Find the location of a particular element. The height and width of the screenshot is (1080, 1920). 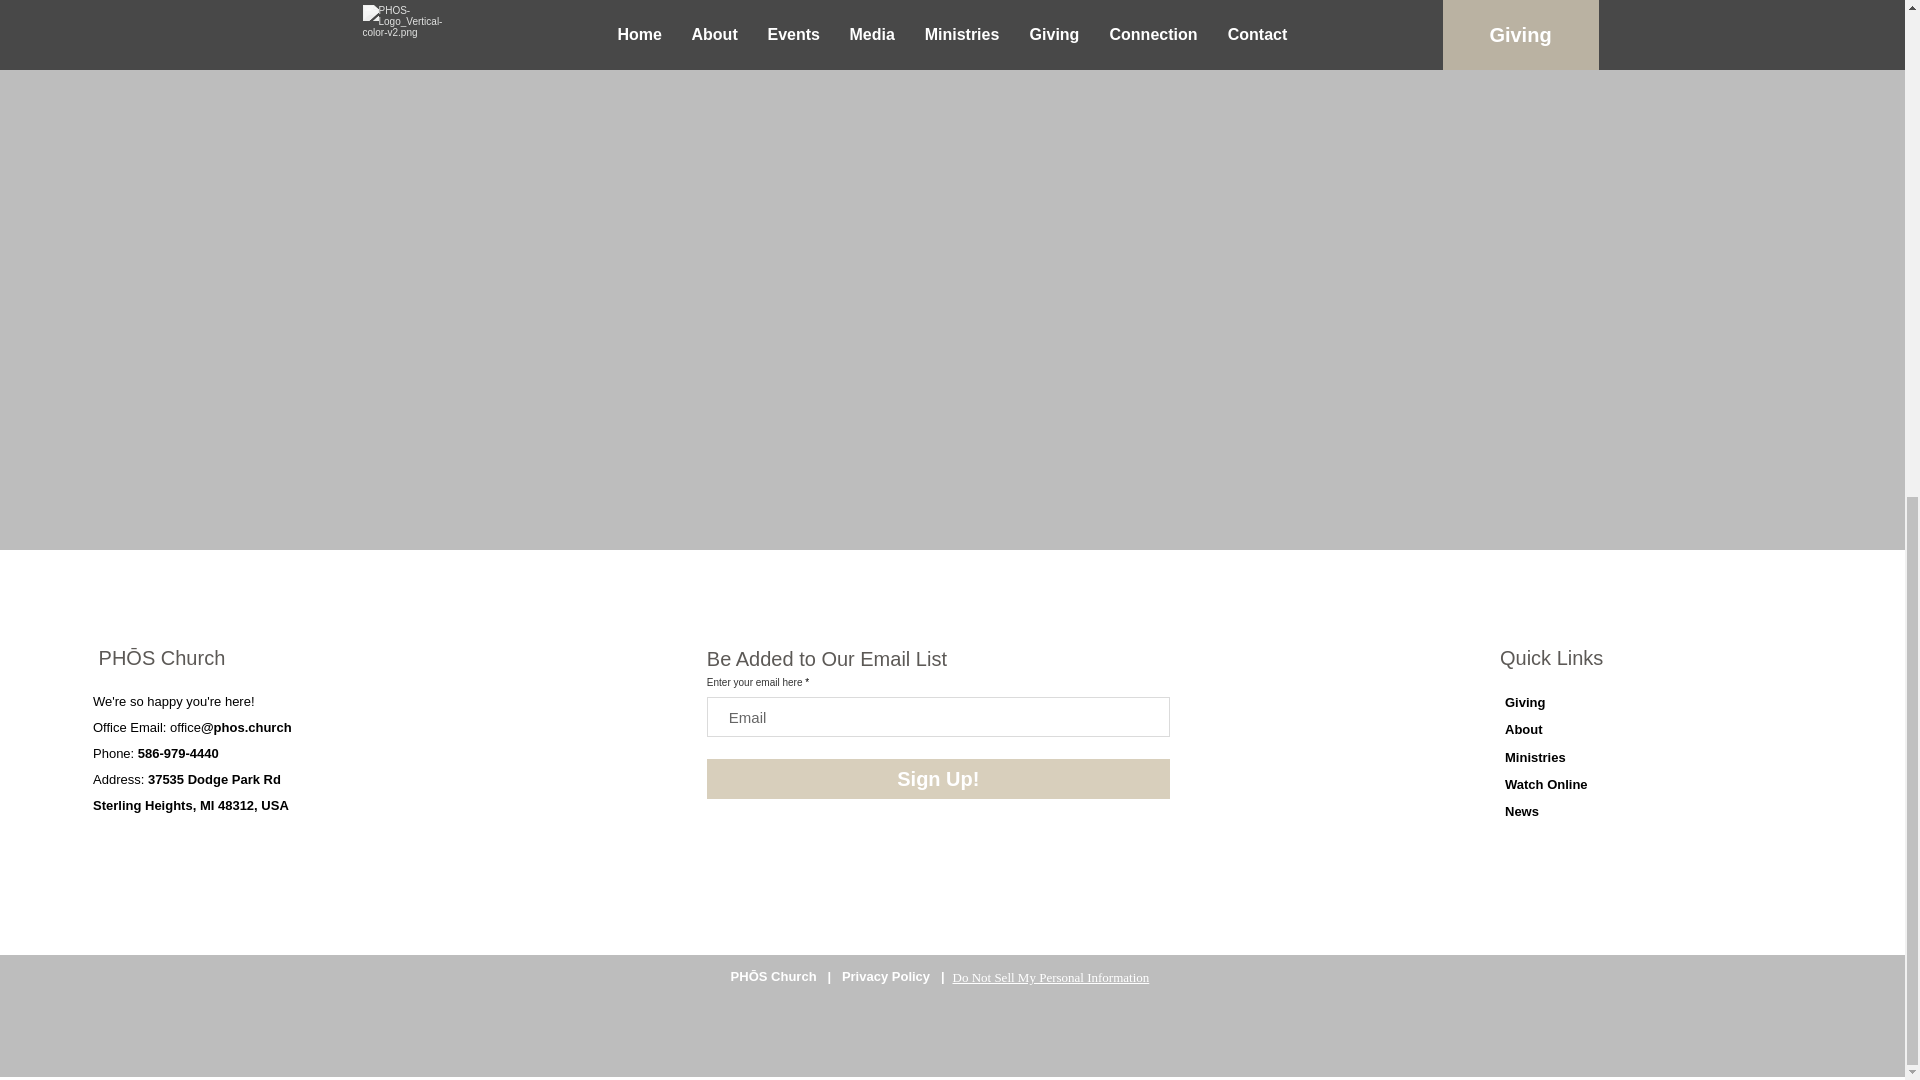

News is located at coordinates (1522, 810).